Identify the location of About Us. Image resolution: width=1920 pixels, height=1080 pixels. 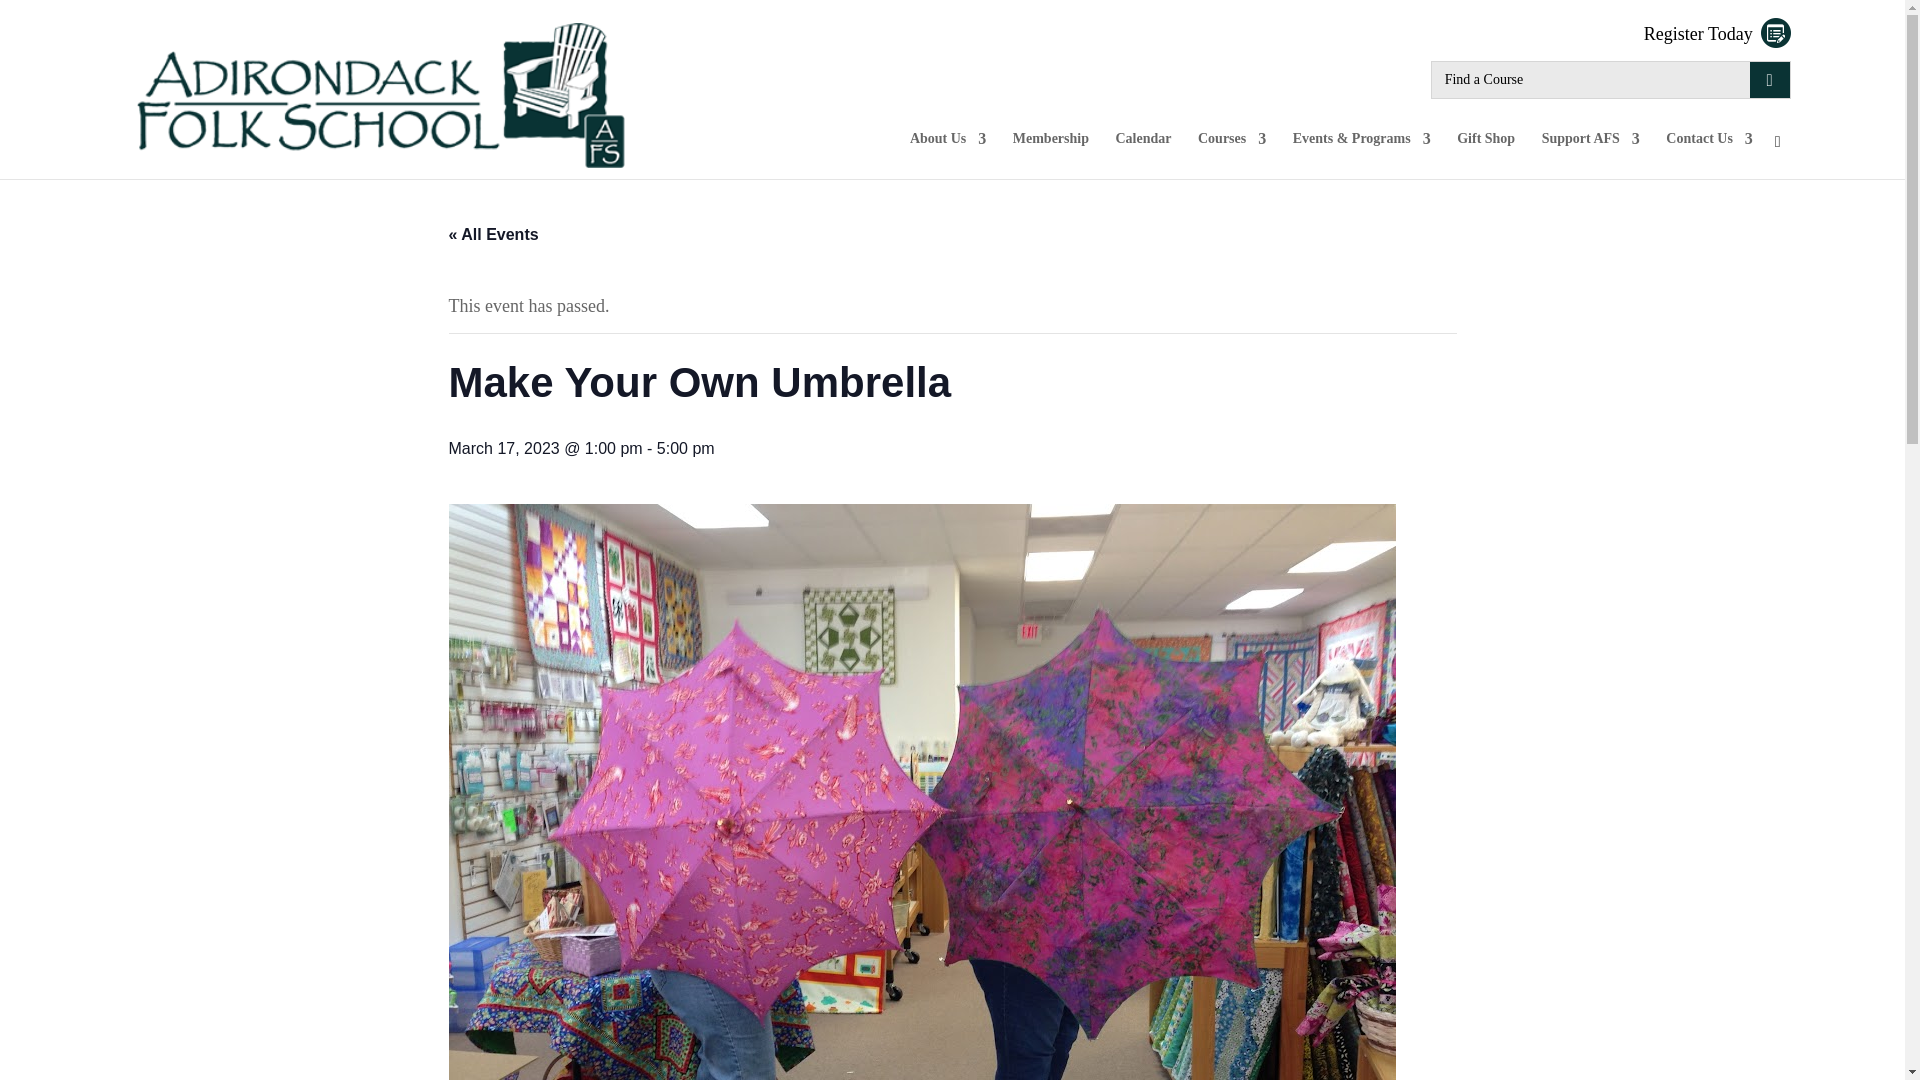
(948, 155).